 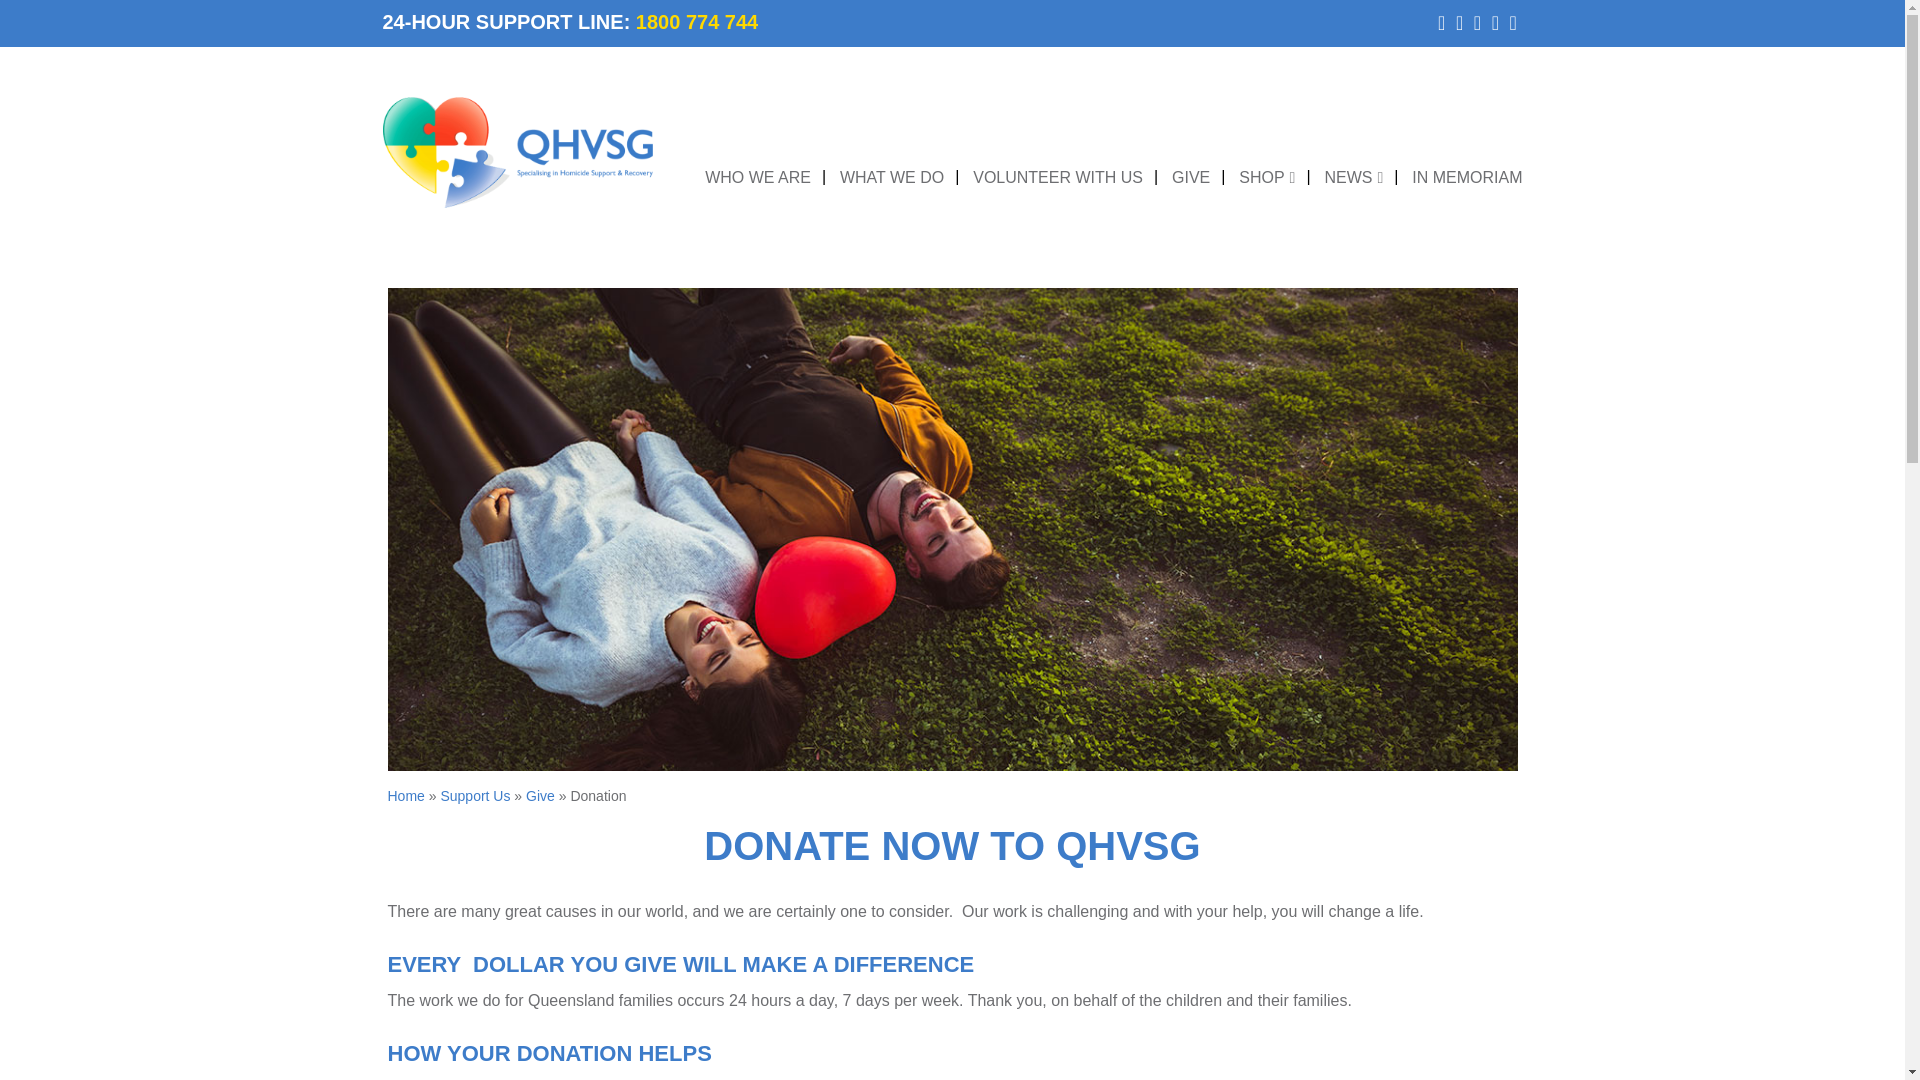 I want to click on NEWS, so click(x=1353, y=178).